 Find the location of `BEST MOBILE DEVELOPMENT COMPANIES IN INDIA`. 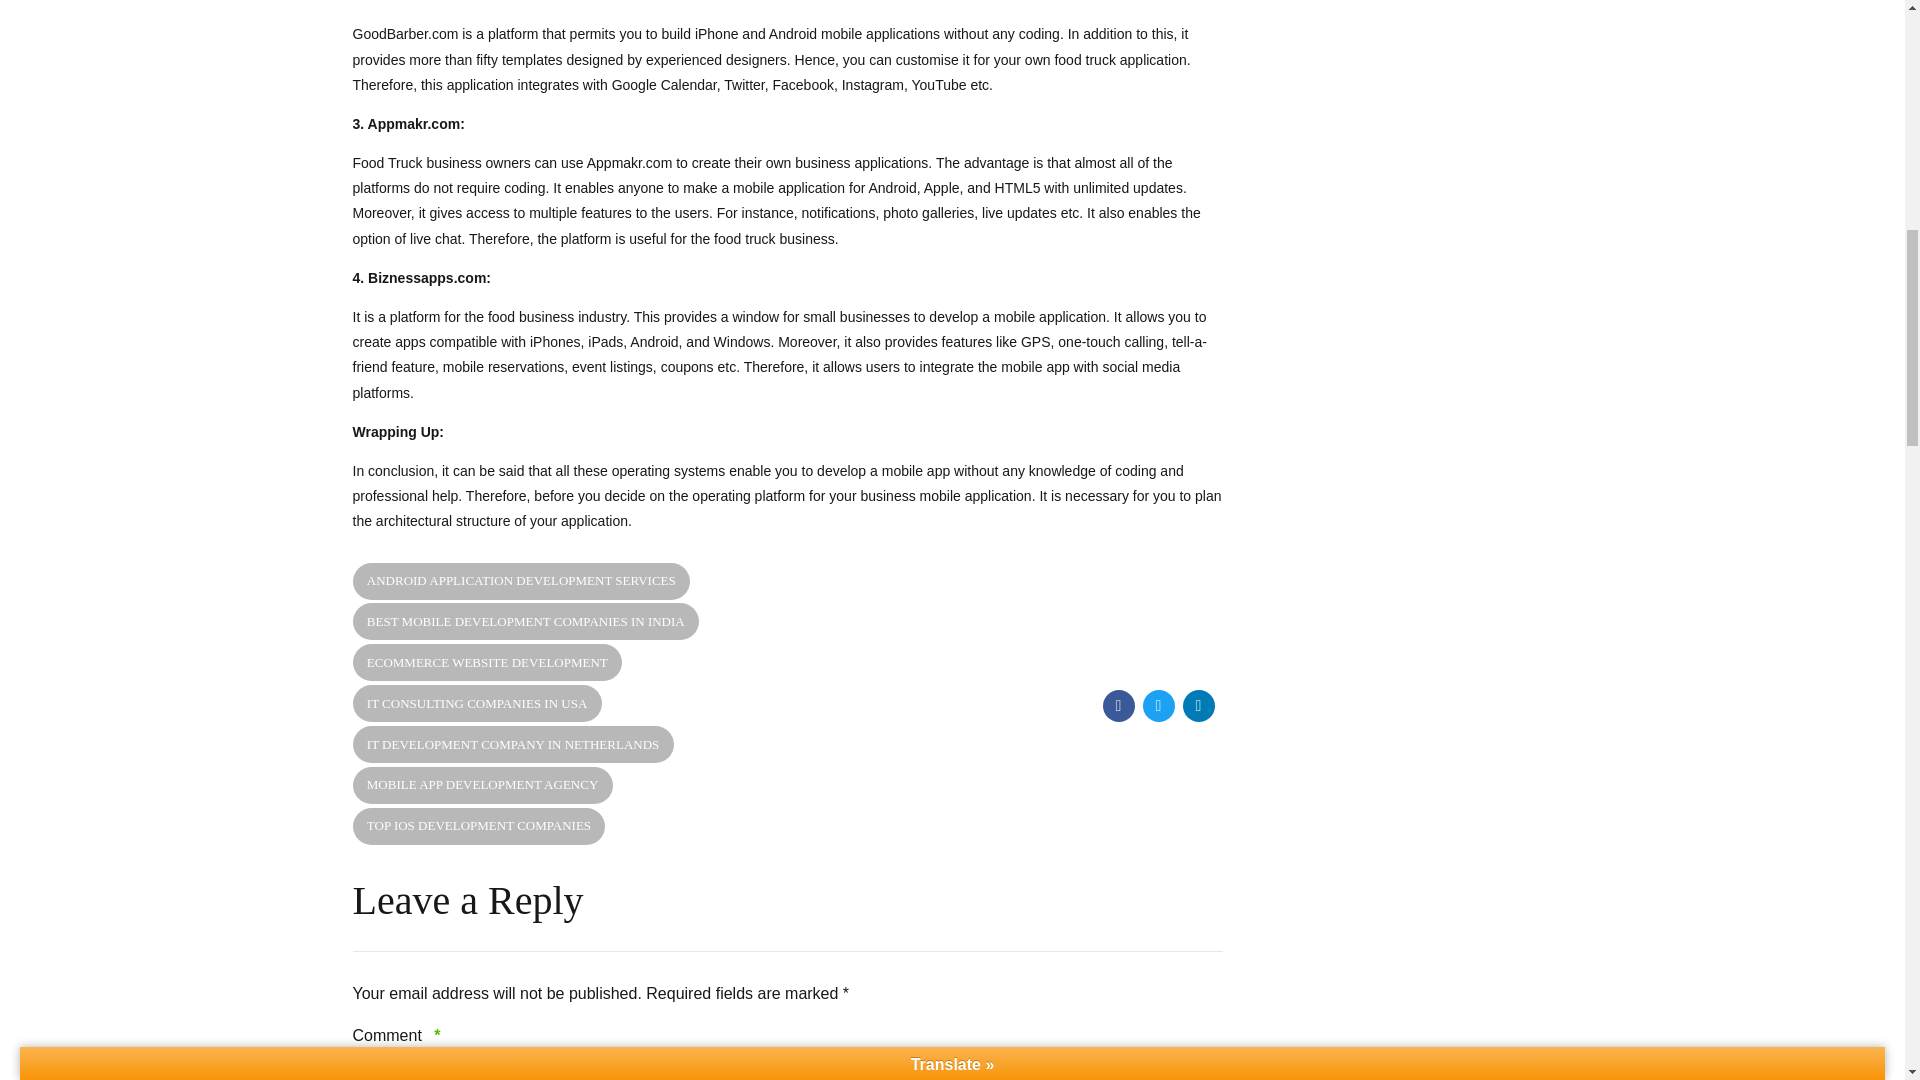

BEST MOBILE DEVELOPMENT COMPANIES IN INDIA is located at coordinates (524, 621).